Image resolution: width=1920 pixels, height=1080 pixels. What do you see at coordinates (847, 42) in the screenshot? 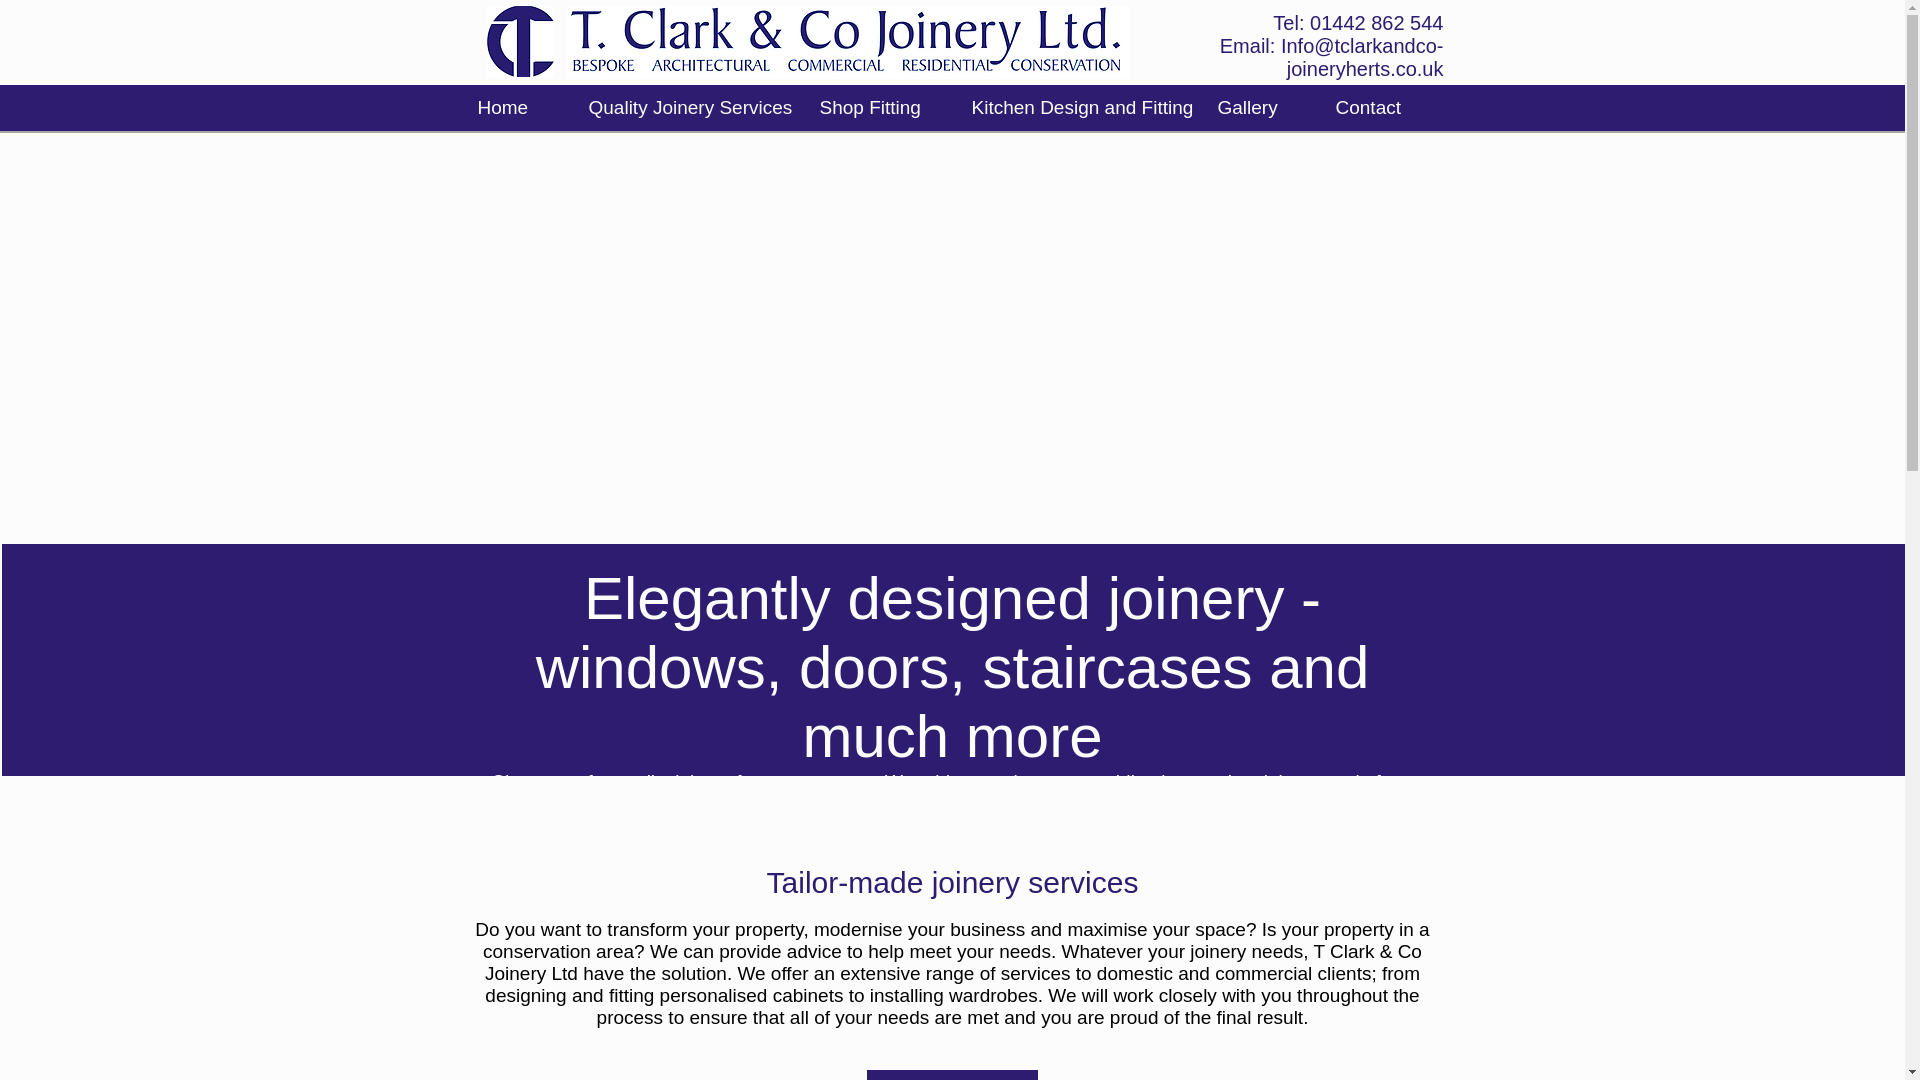
I see `Capture.PNG` at bounding box center [847, 42].